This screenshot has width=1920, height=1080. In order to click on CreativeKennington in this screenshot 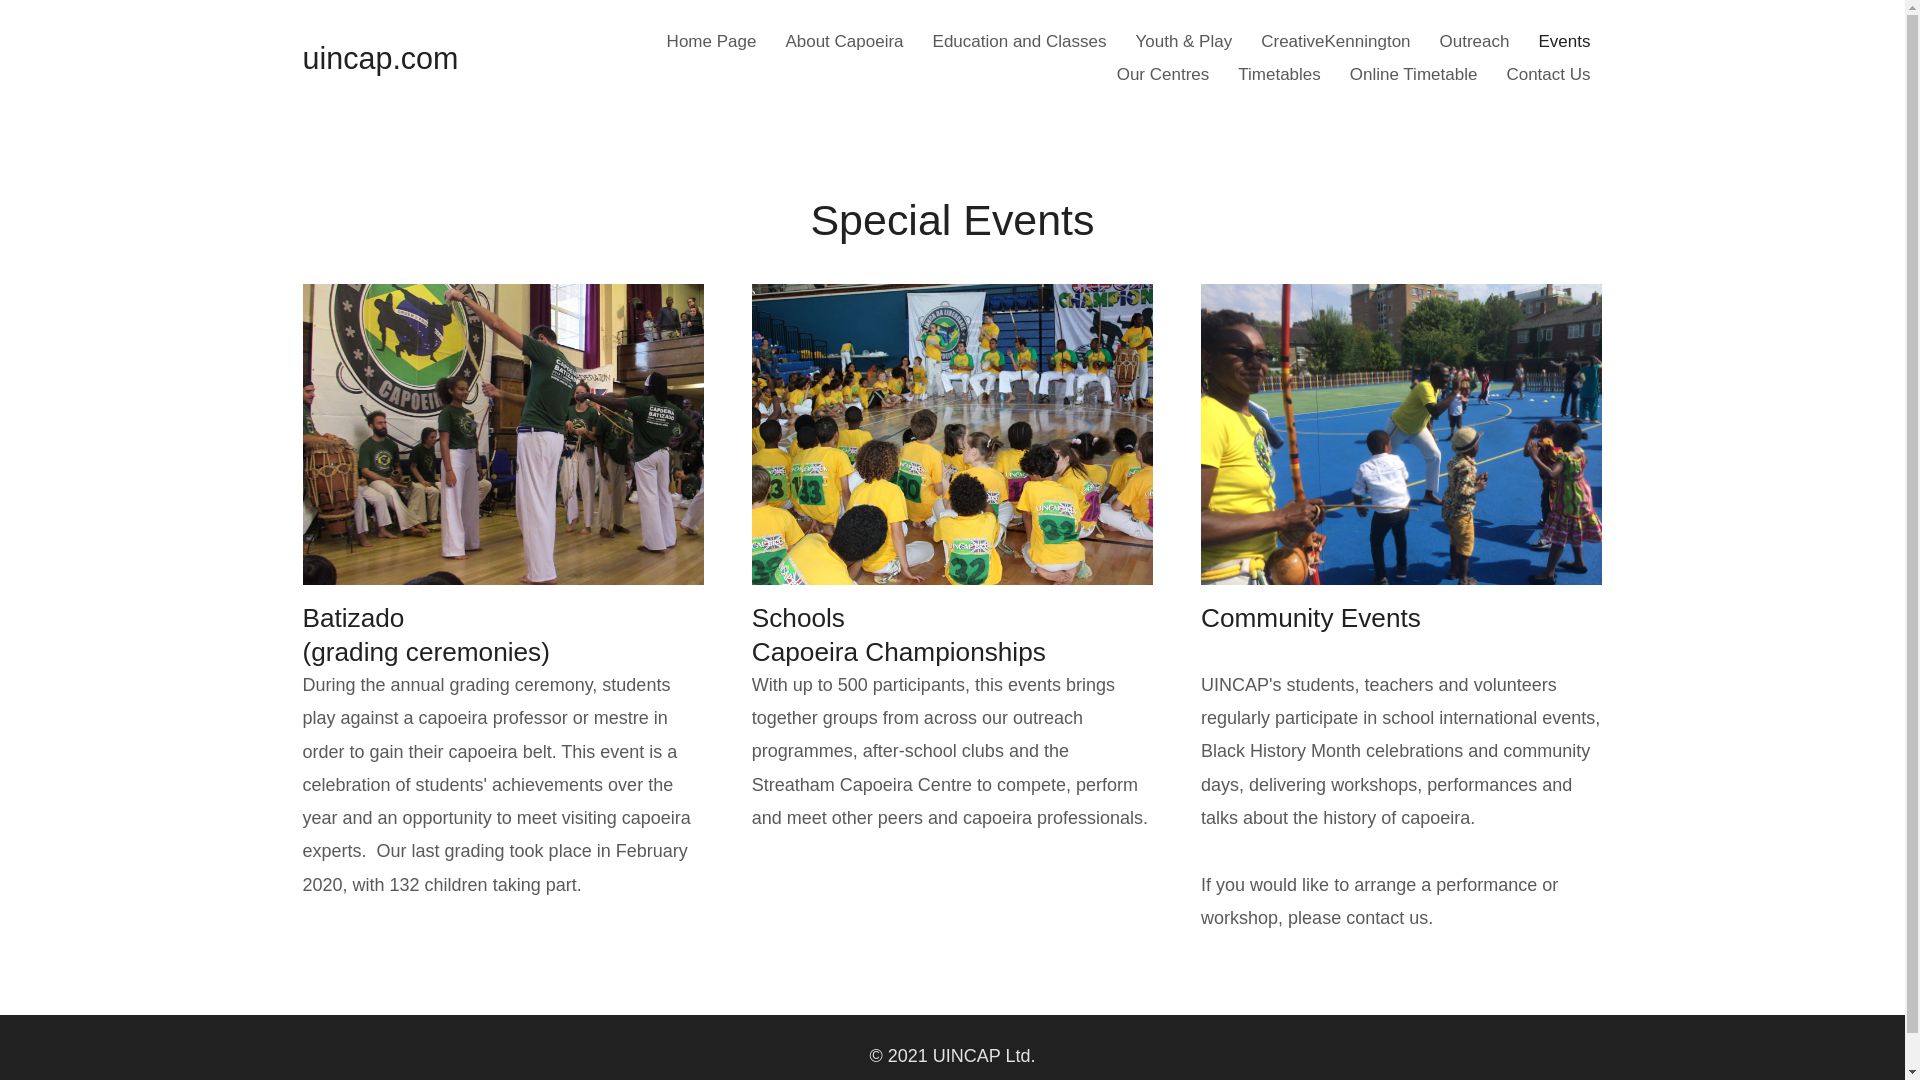, I will do `click(1336, 41)`.